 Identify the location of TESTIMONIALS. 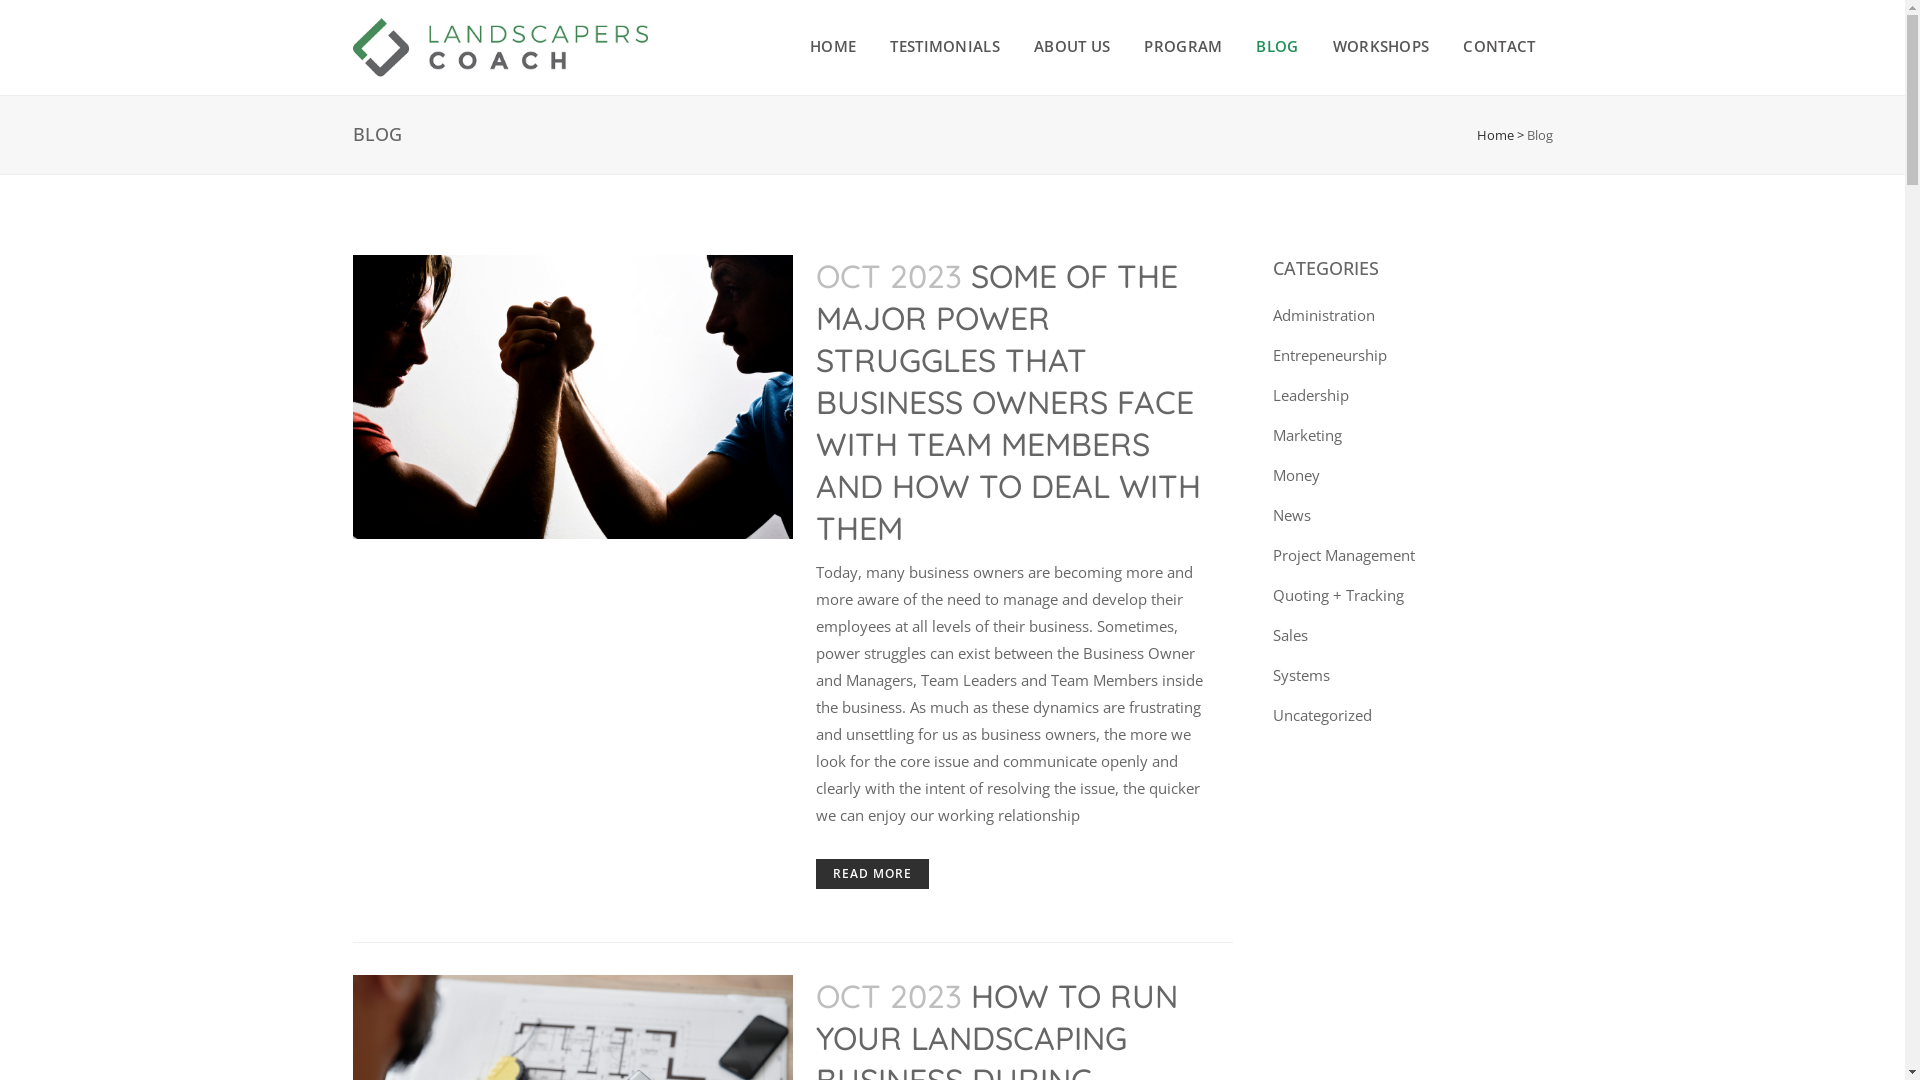
(945, 46).